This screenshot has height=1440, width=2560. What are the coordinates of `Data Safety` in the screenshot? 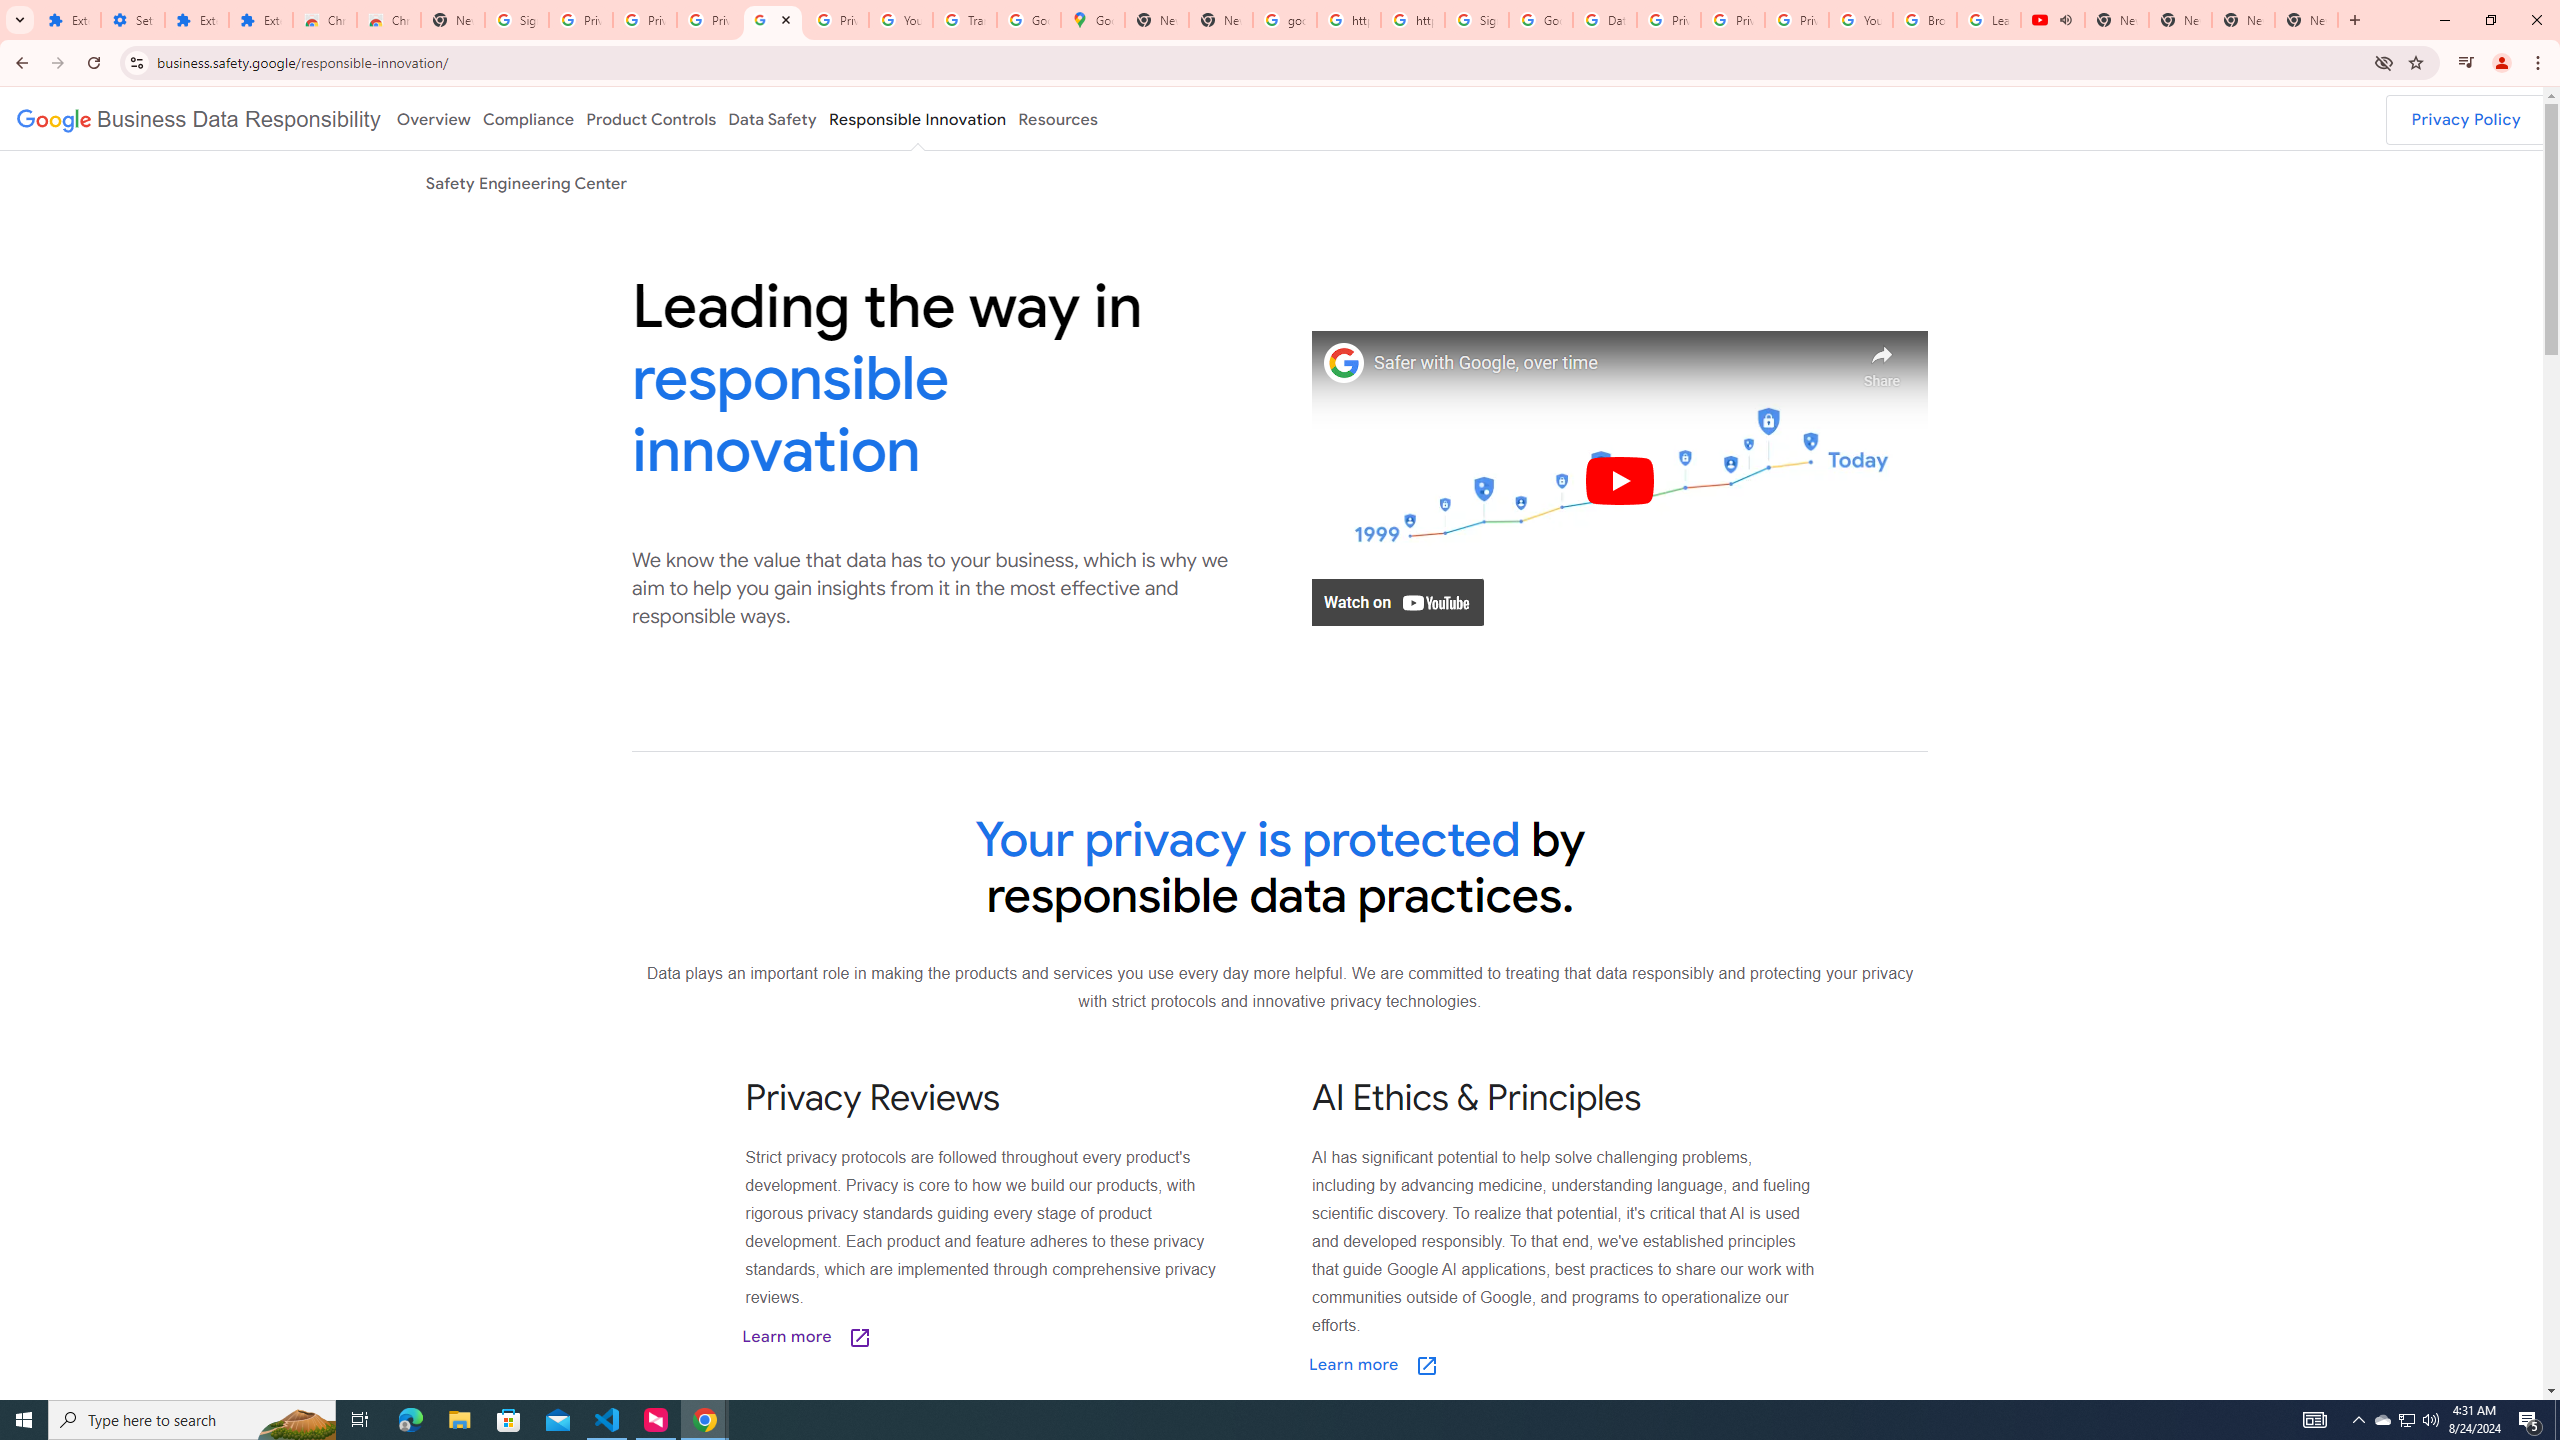 It's located at (771, 118).